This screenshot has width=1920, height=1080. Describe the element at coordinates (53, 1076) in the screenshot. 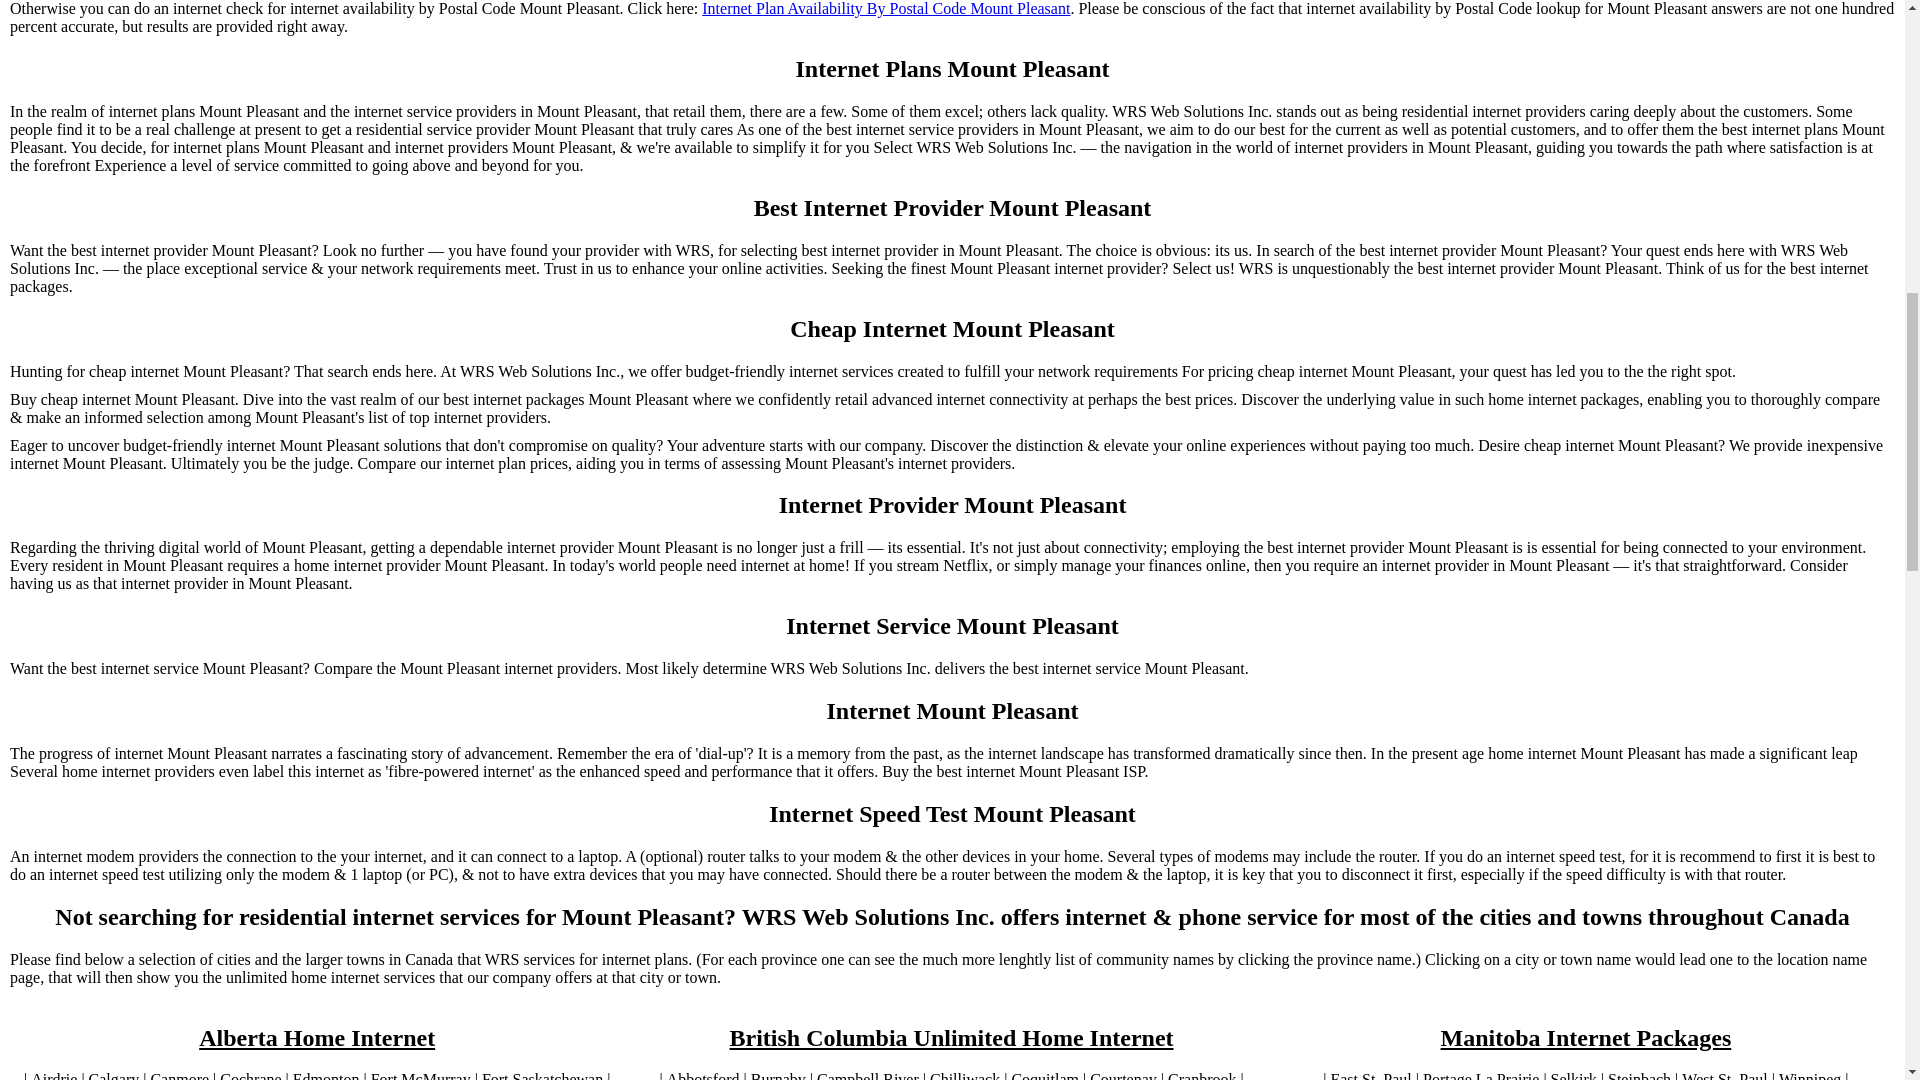

I see `Airdrie` at that location.